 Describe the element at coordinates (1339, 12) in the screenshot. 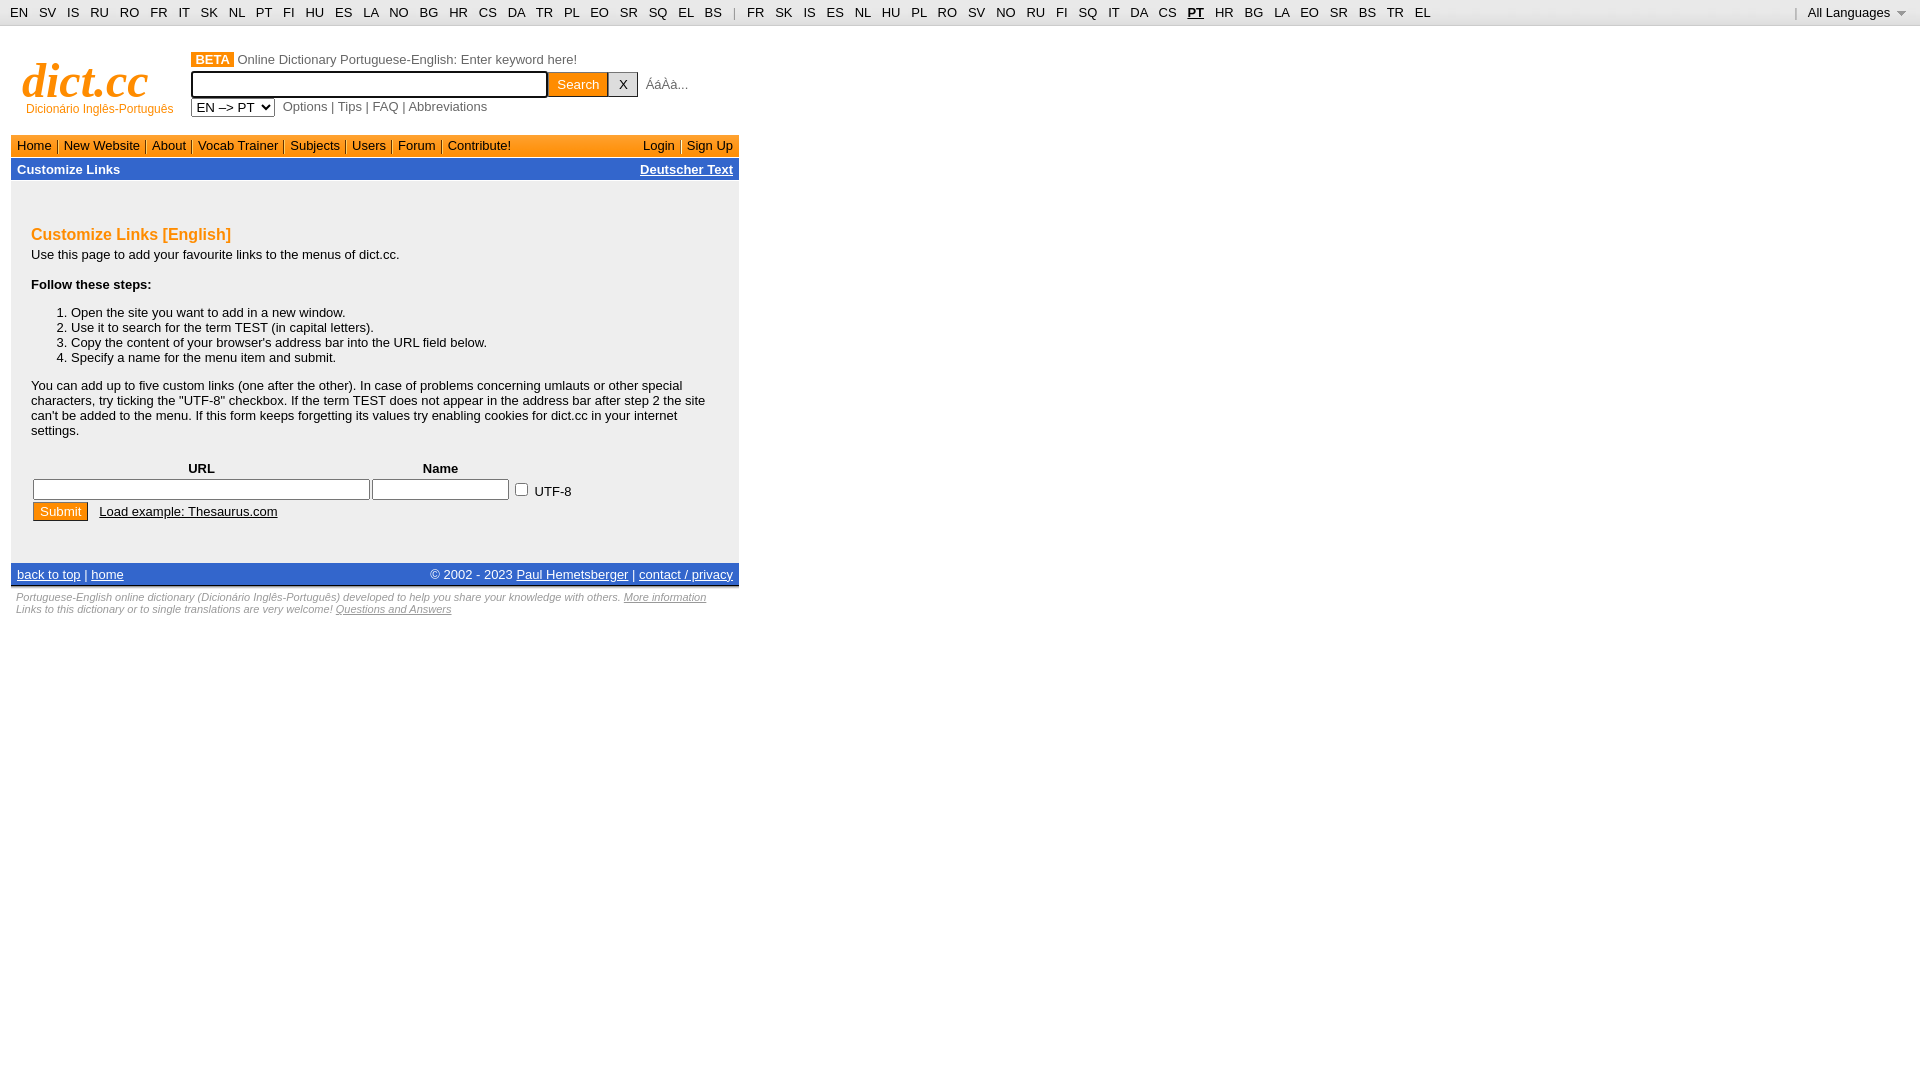

I see `SR` at that location.